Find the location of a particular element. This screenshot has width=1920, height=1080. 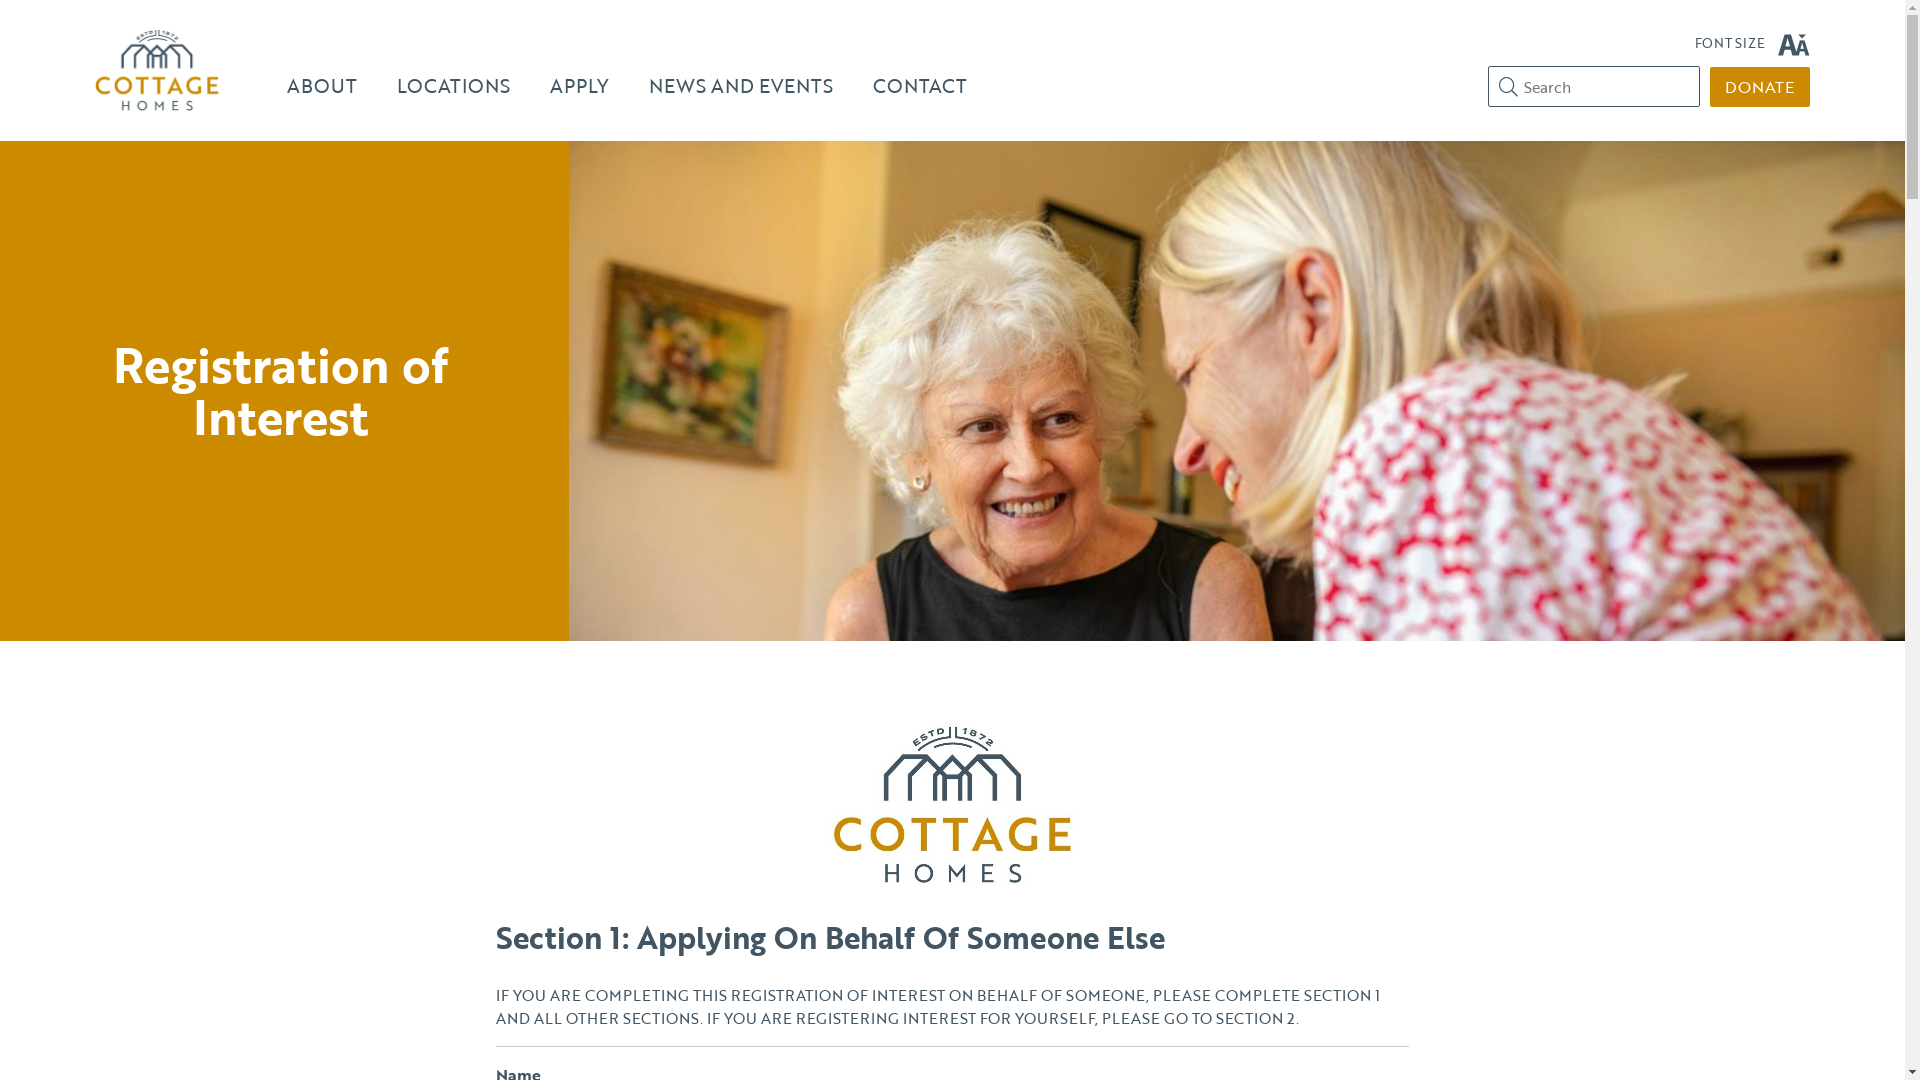

CONTACT is located at coordinates (920, 86).